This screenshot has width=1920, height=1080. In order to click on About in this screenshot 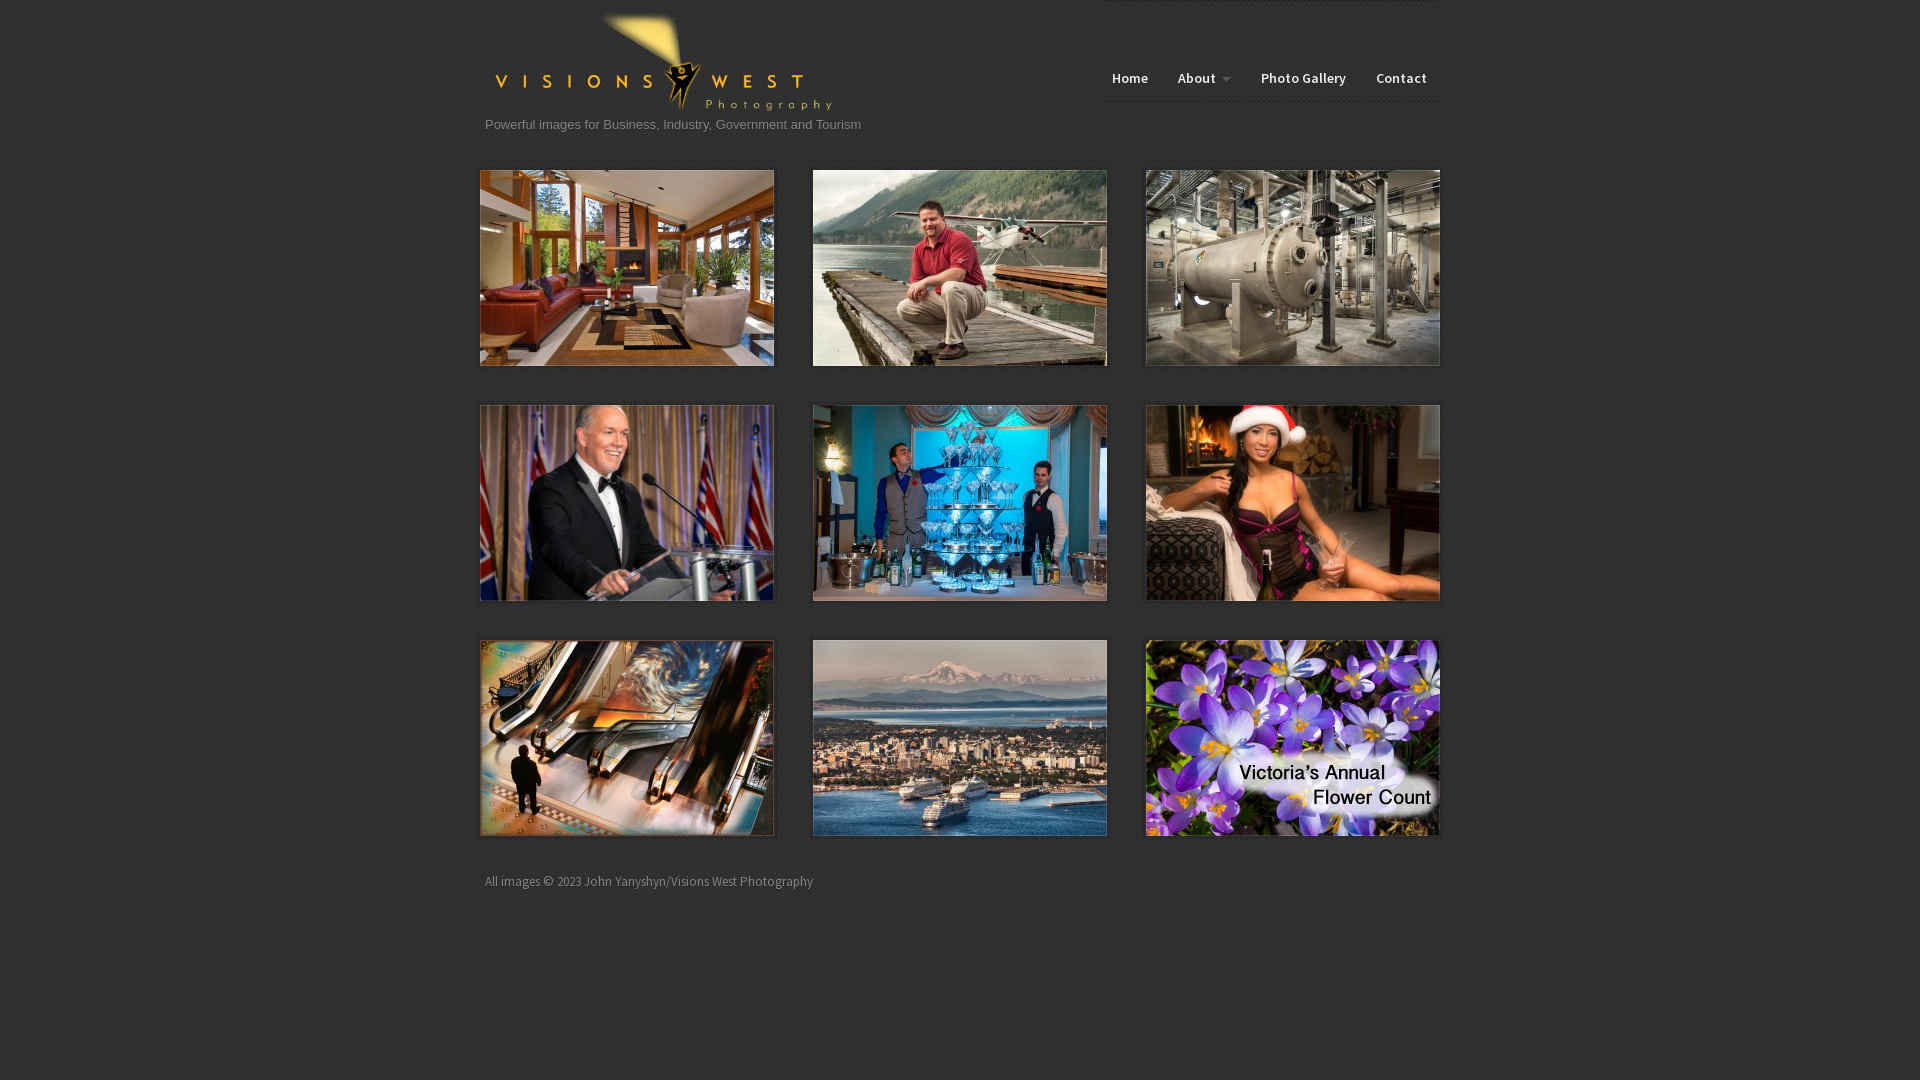, I will do `click(1204, 78)`.